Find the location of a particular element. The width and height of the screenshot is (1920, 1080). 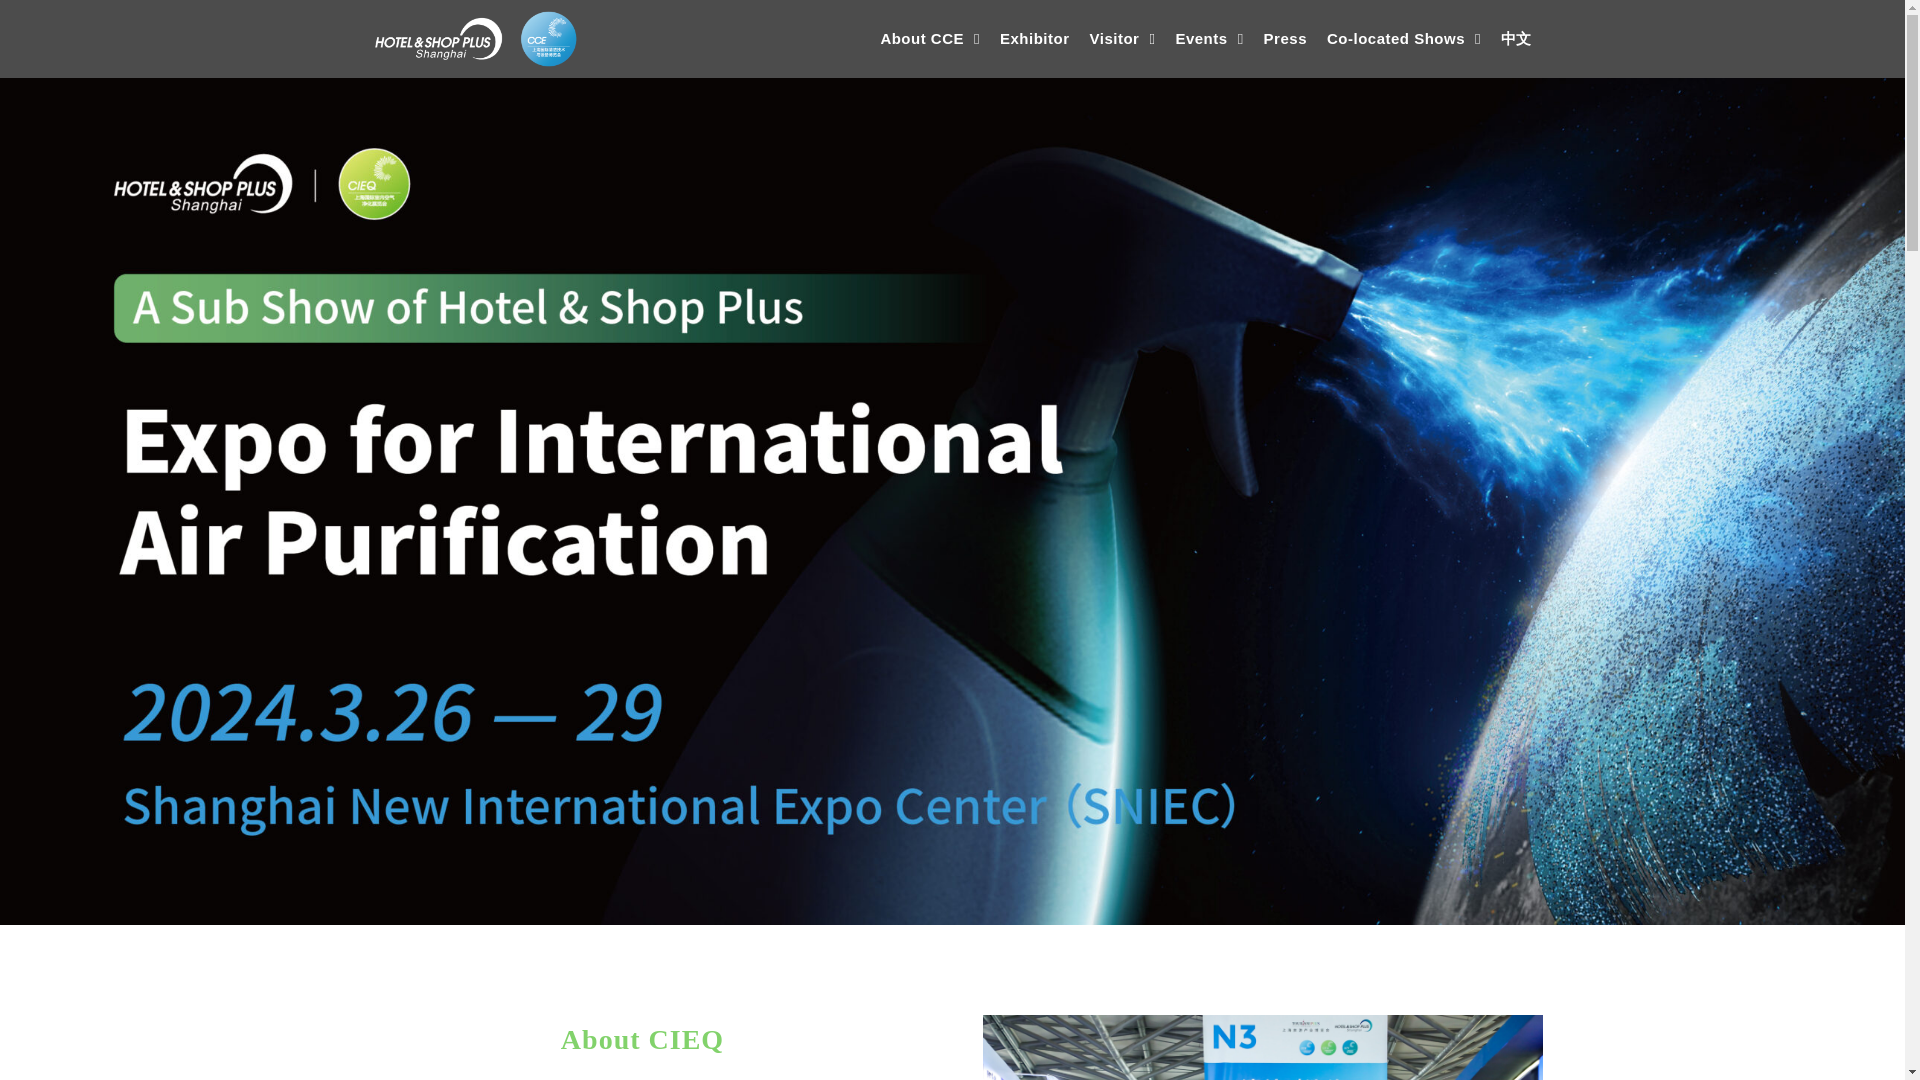

Events is located at coordinates (1209, 38).